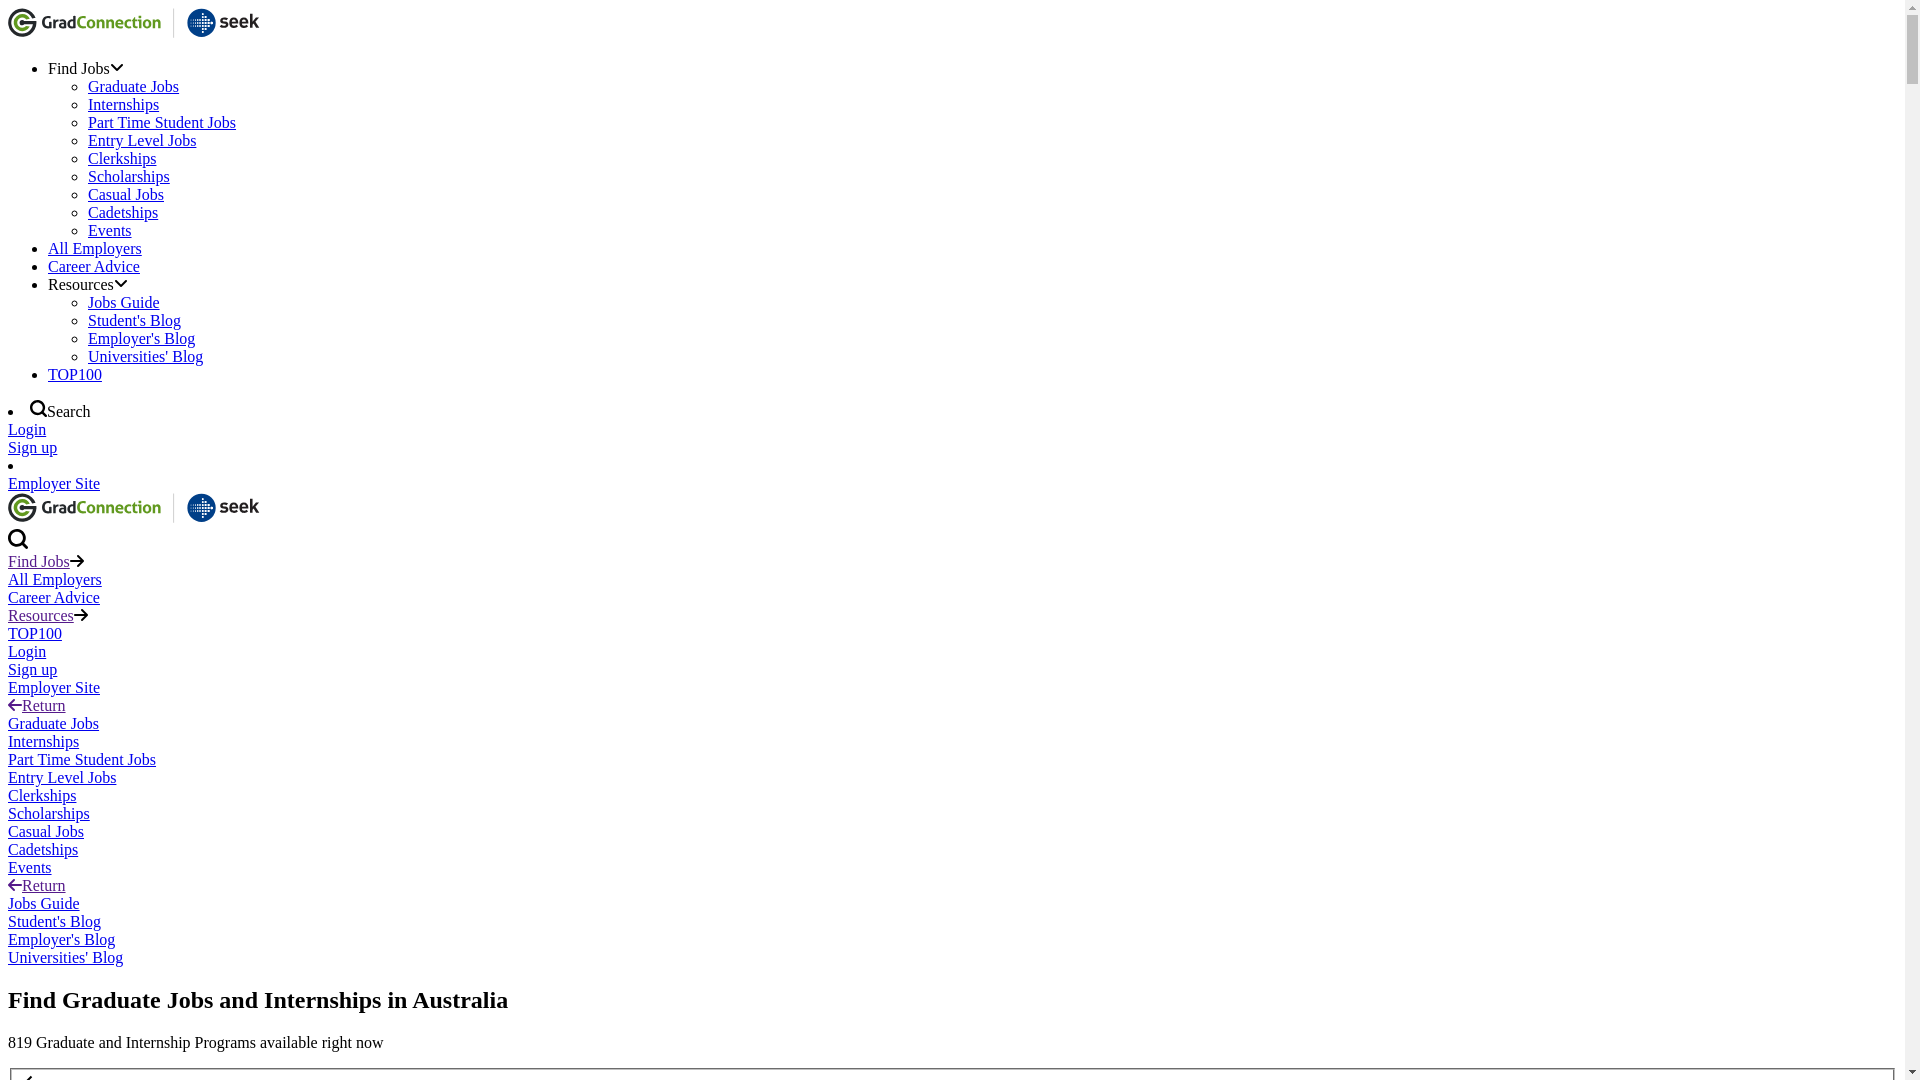  Describe the element at coordinates (27, 652) in the screenshot. I see `Login` at that location.